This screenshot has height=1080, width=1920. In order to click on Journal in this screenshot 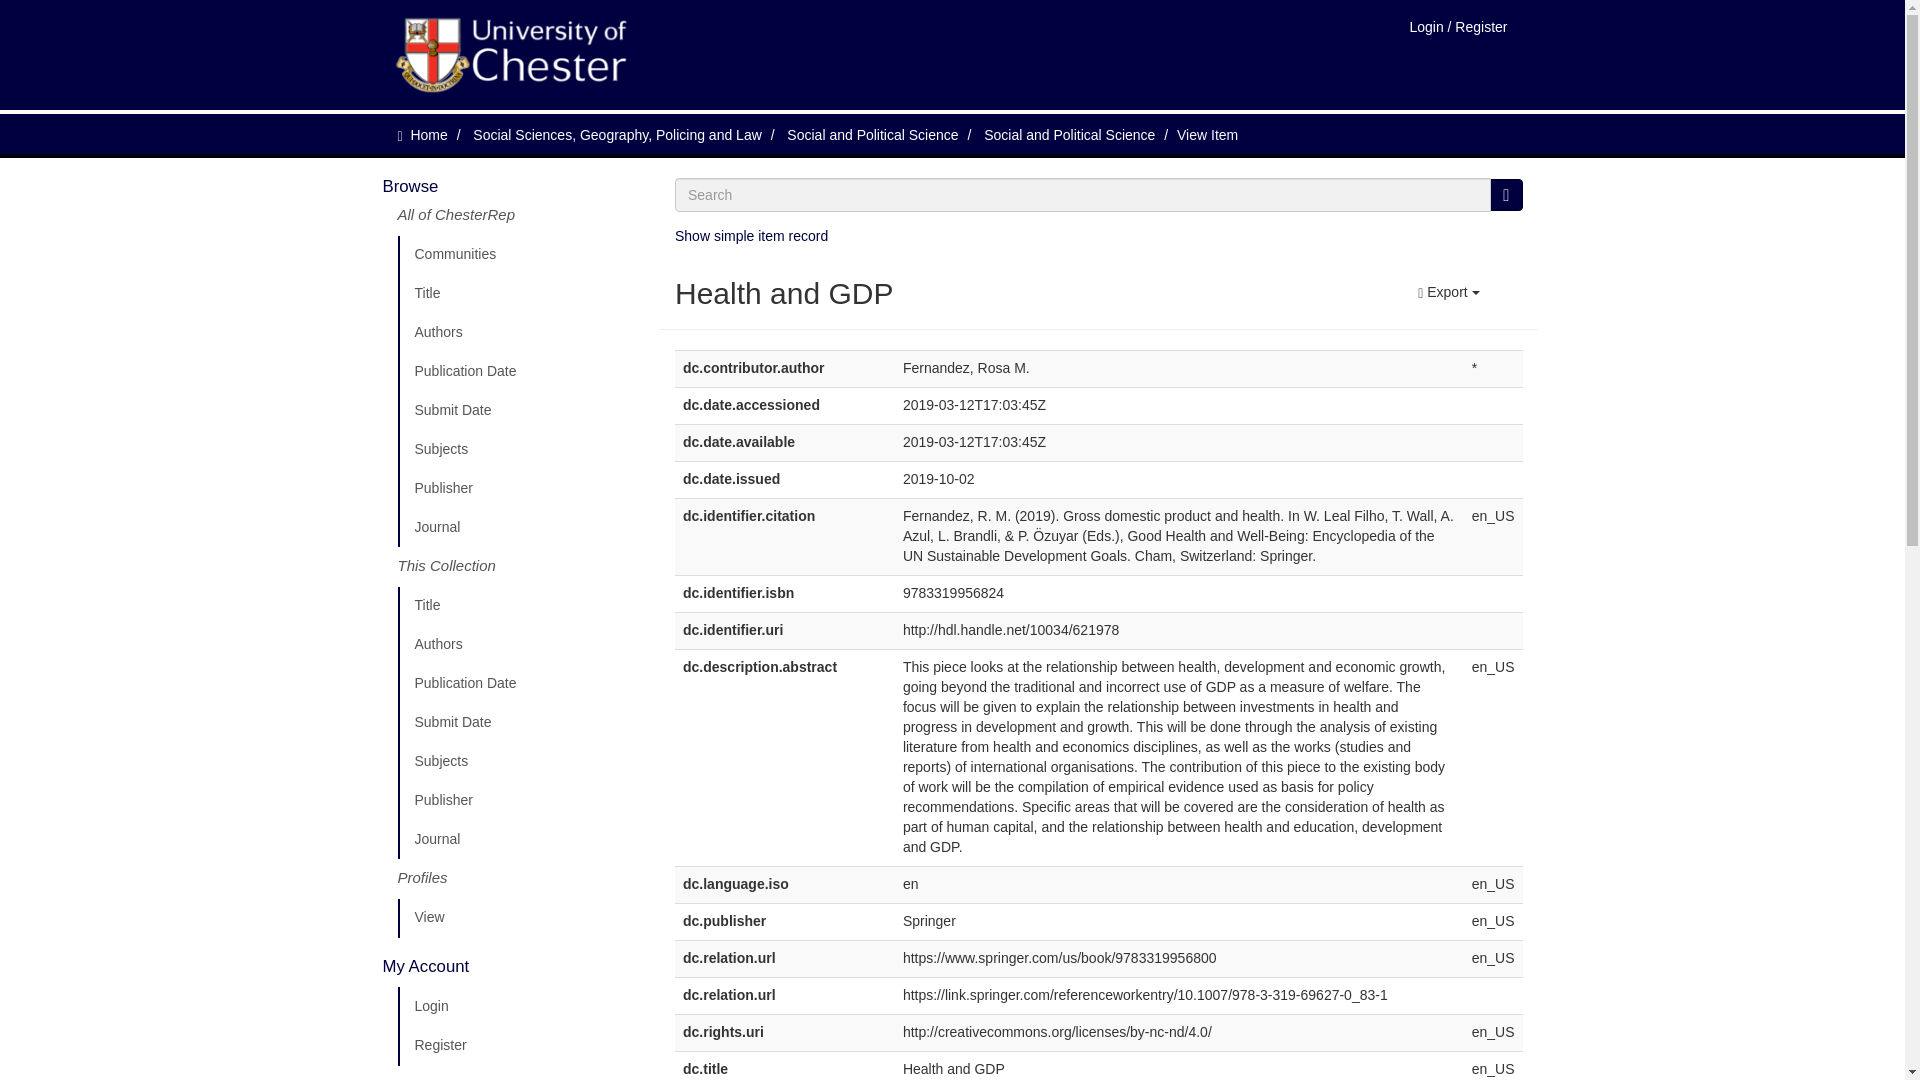, I will do `click(521, 839)`.